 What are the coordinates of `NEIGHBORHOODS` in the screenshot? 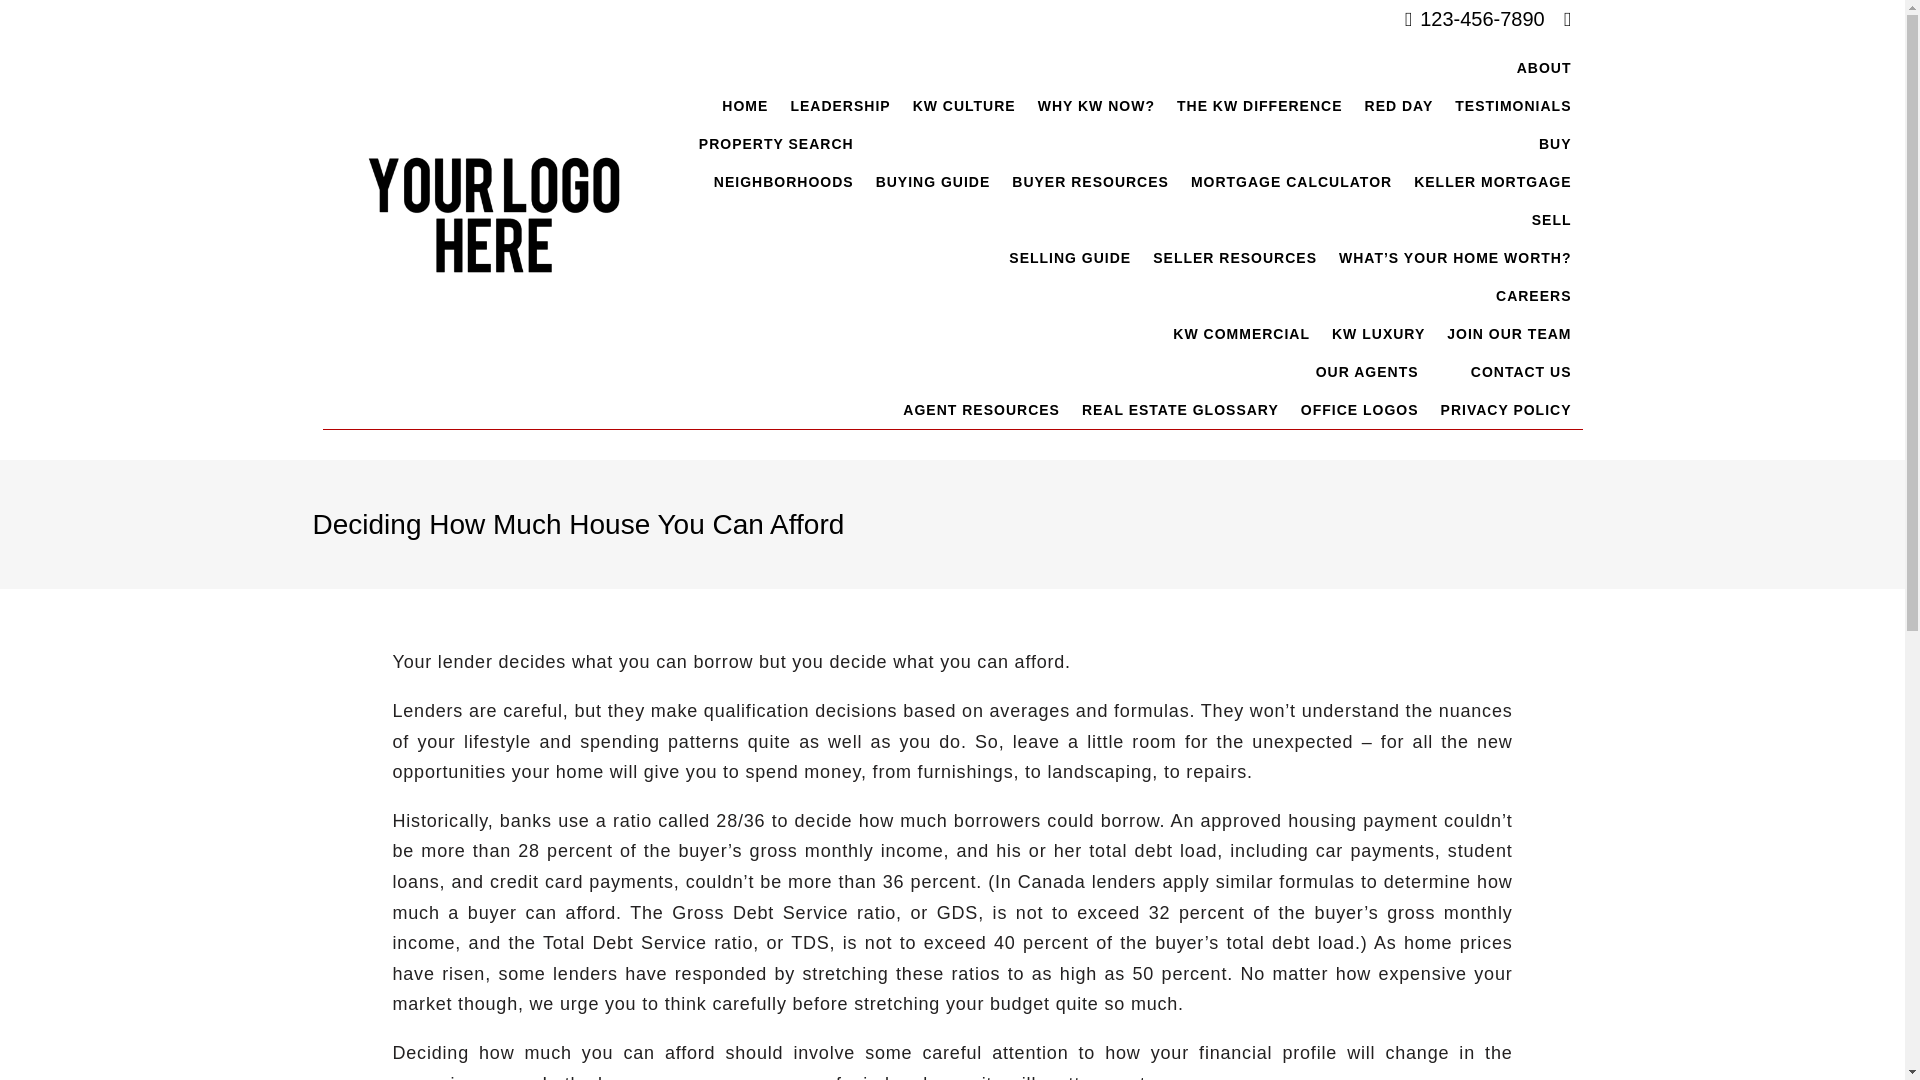 It's located at (784, 182).